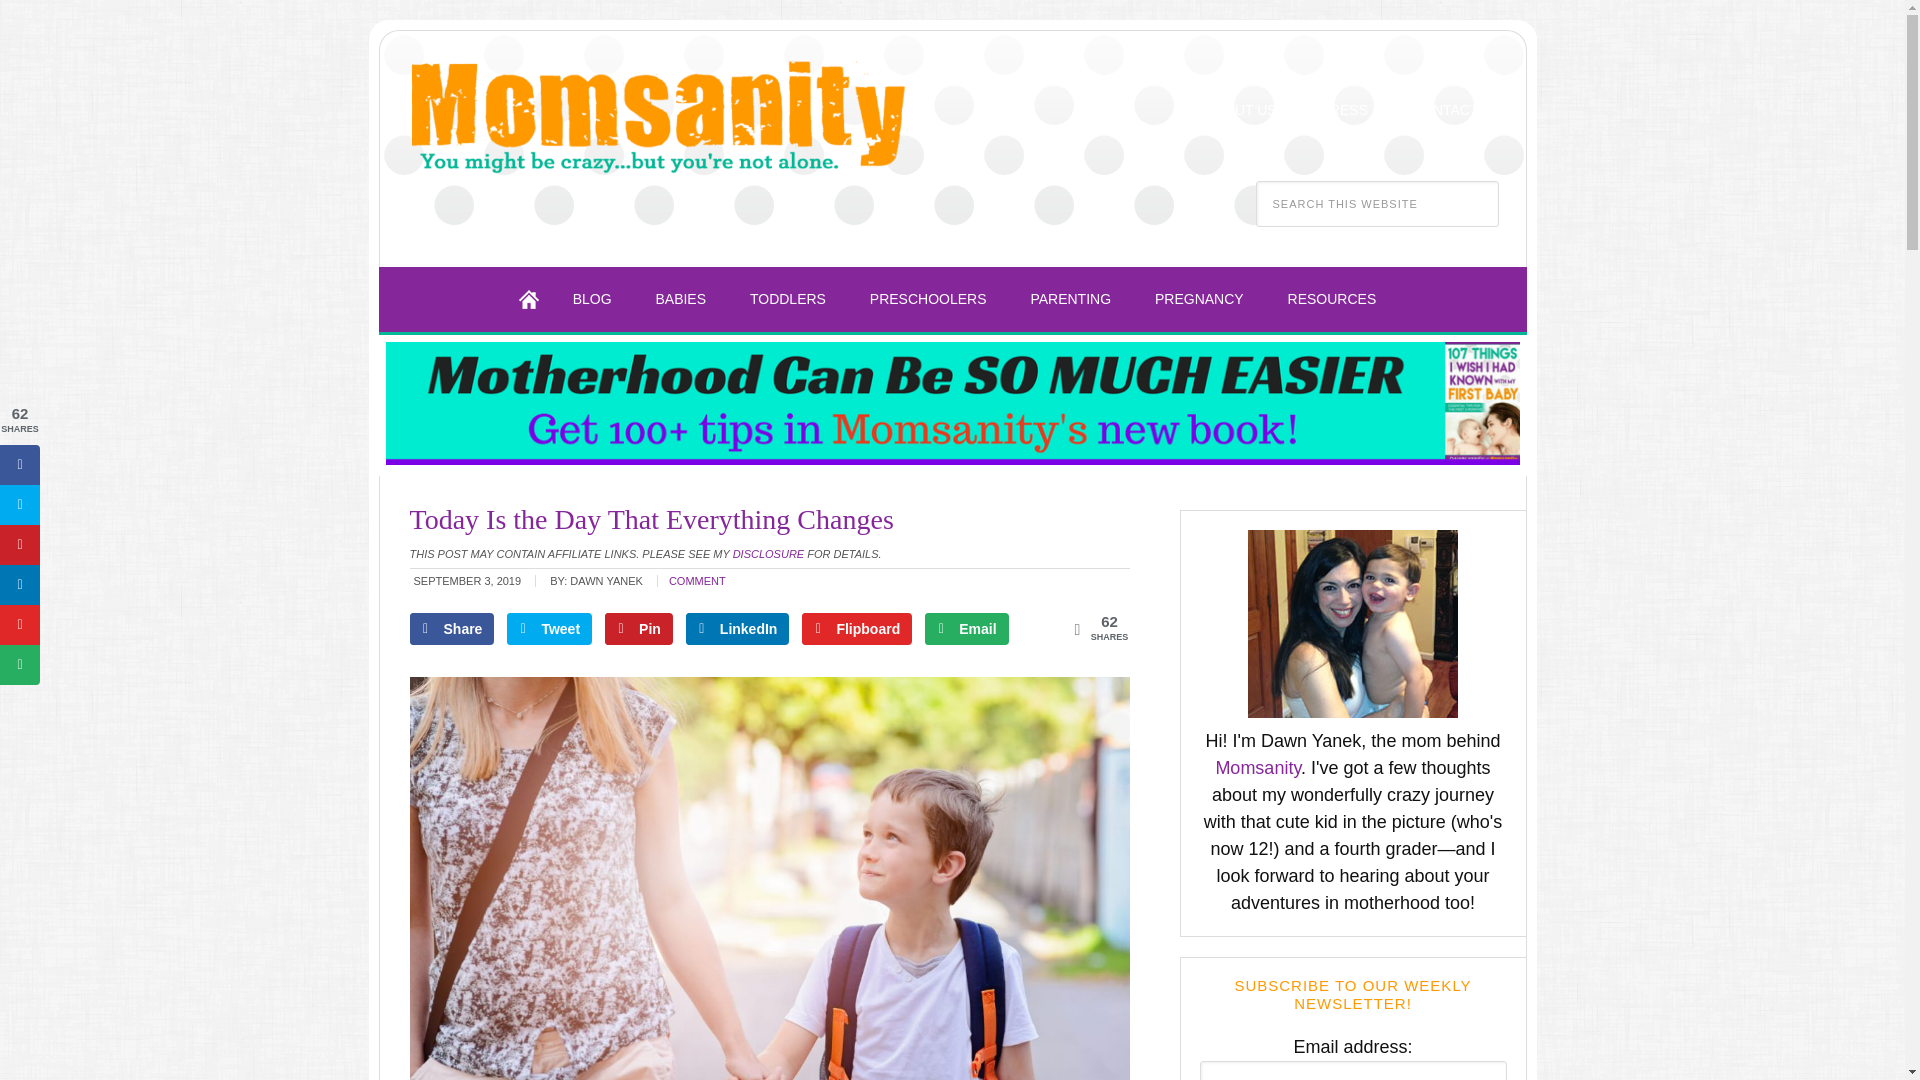 Image resolution: width=1920 pixels, height=1080 pixels. What do you see at coordinates (737, 628) in the screenshot?
I see `LinkedIn` at bounding box center [737, 628].